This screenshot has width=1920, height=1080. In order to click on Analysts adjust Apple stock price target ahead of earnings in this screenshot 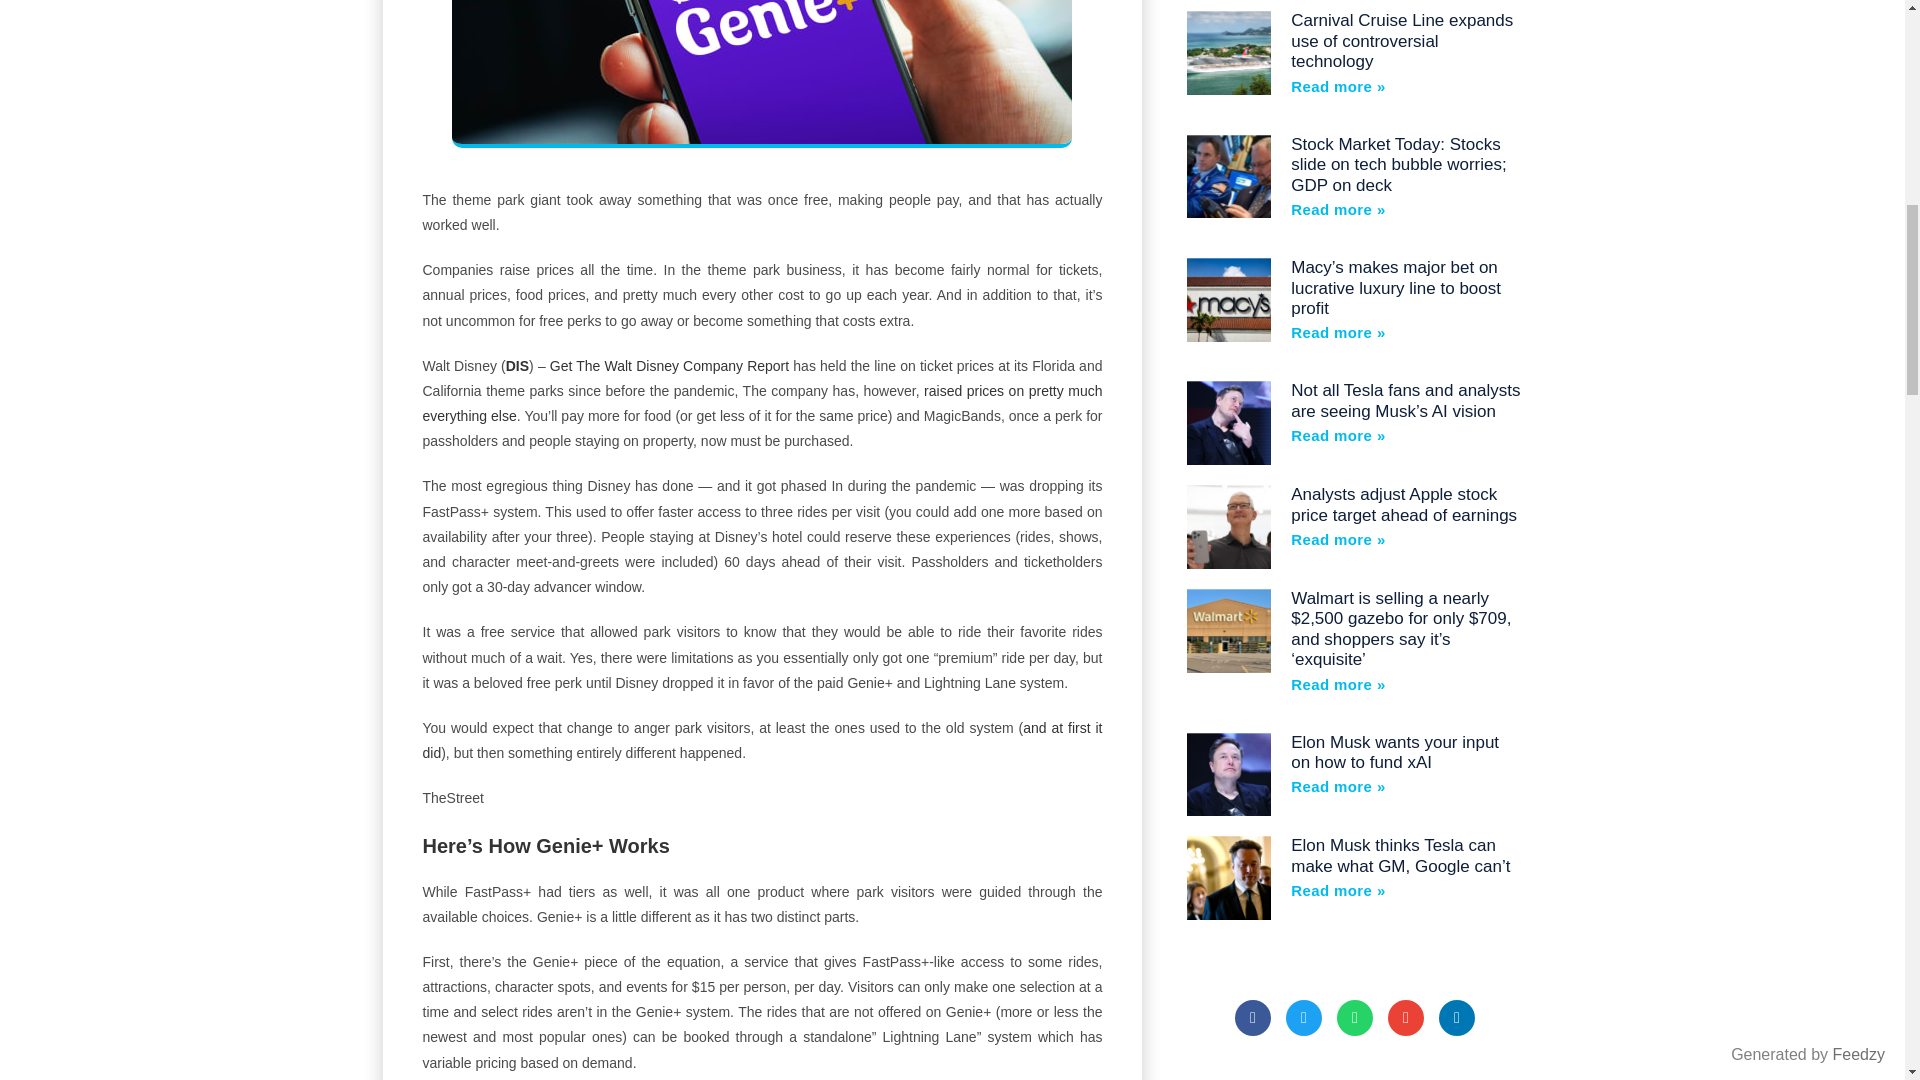, I will do `click(1403, 504)`.